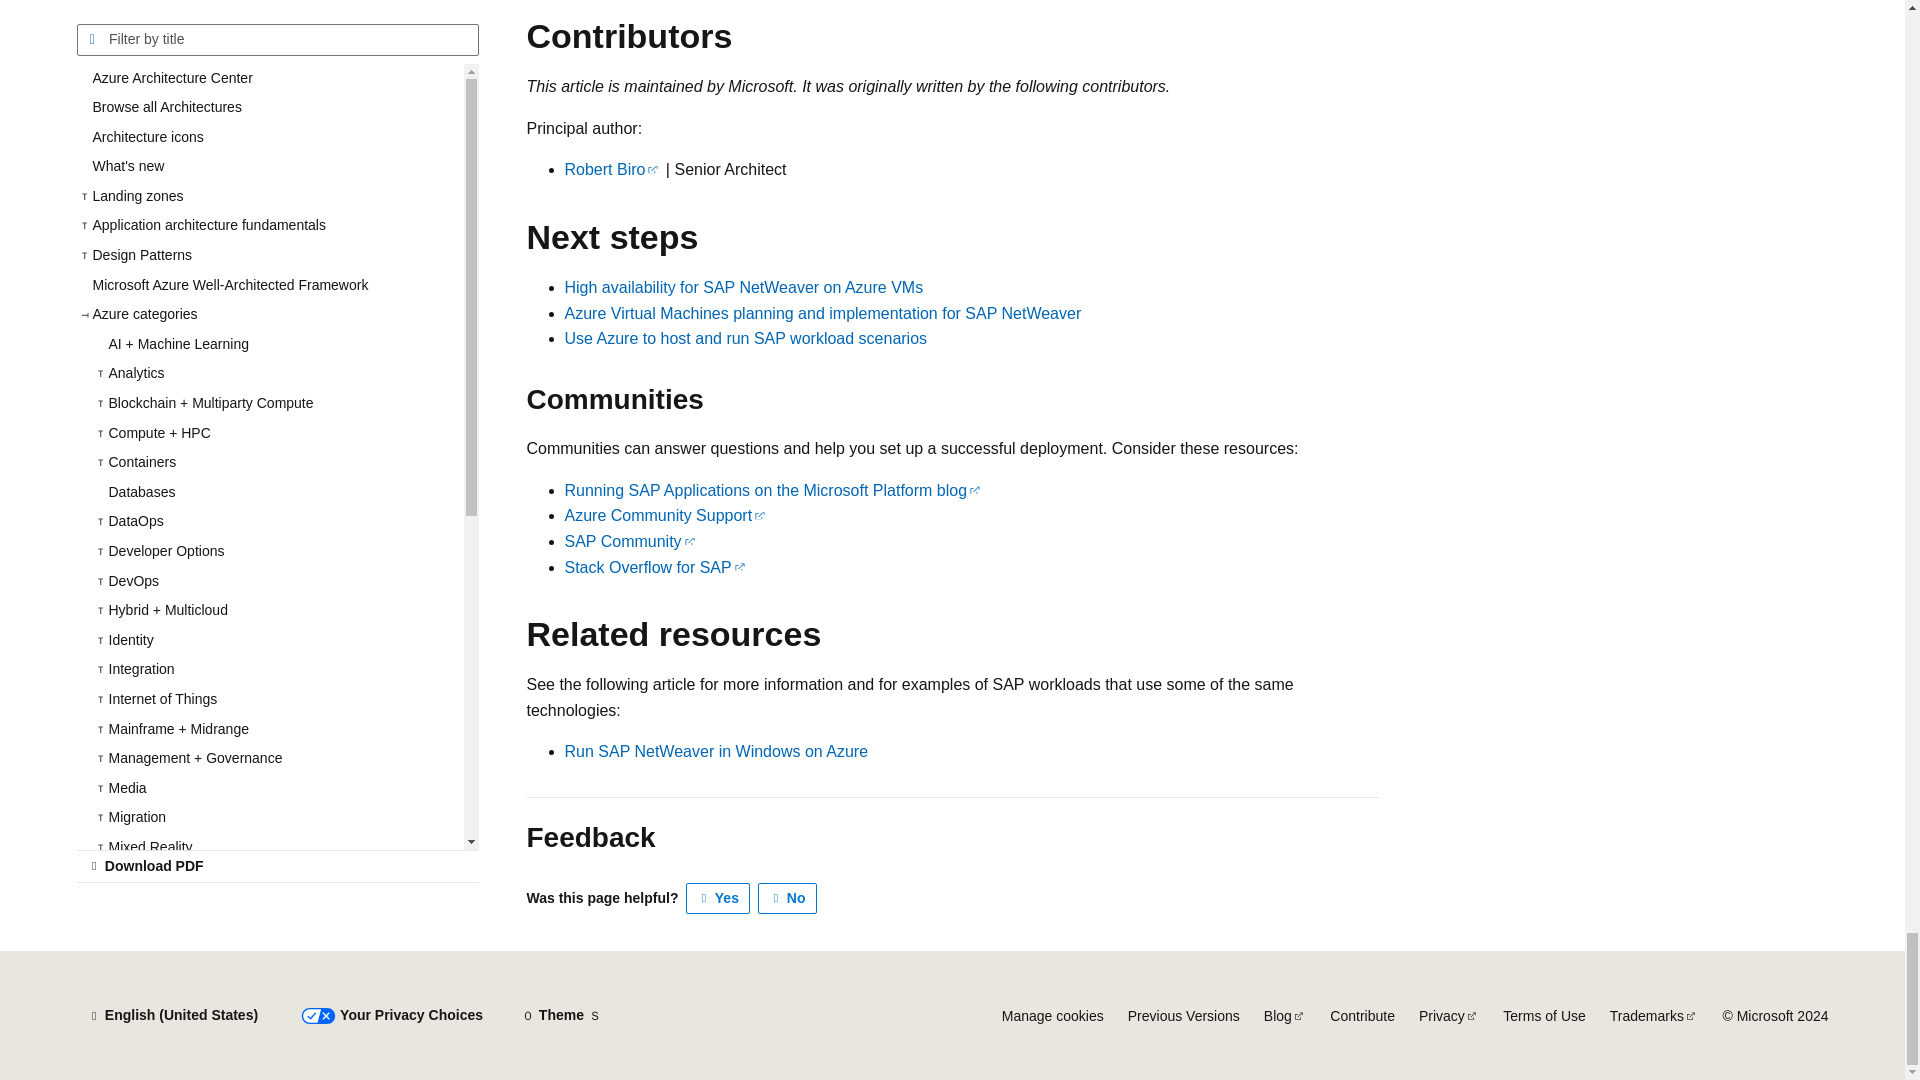 This screenshot has width=1920, height=1080. Describe the element at coordinates (561, 1016) in the screenshot. I see `Theme` at that location.